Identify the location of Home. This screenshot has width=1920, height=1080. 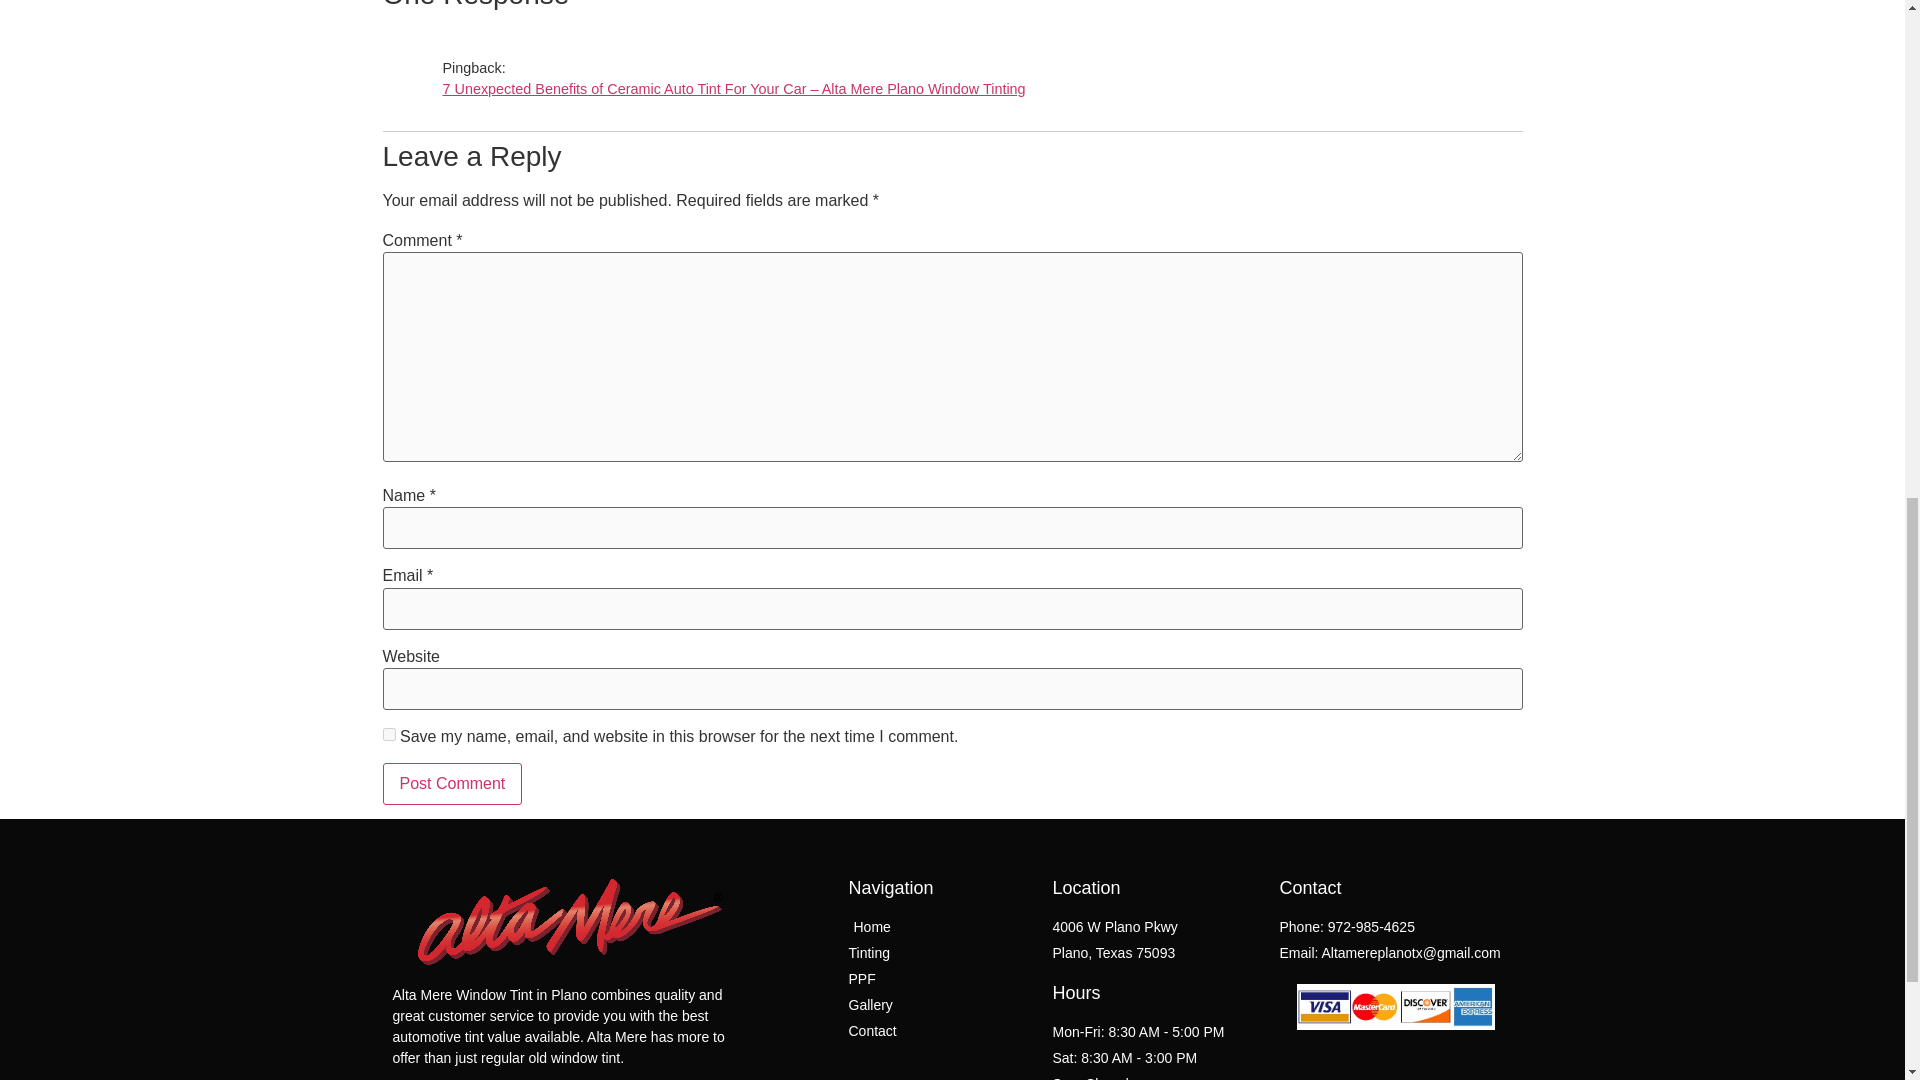
(940, 927).